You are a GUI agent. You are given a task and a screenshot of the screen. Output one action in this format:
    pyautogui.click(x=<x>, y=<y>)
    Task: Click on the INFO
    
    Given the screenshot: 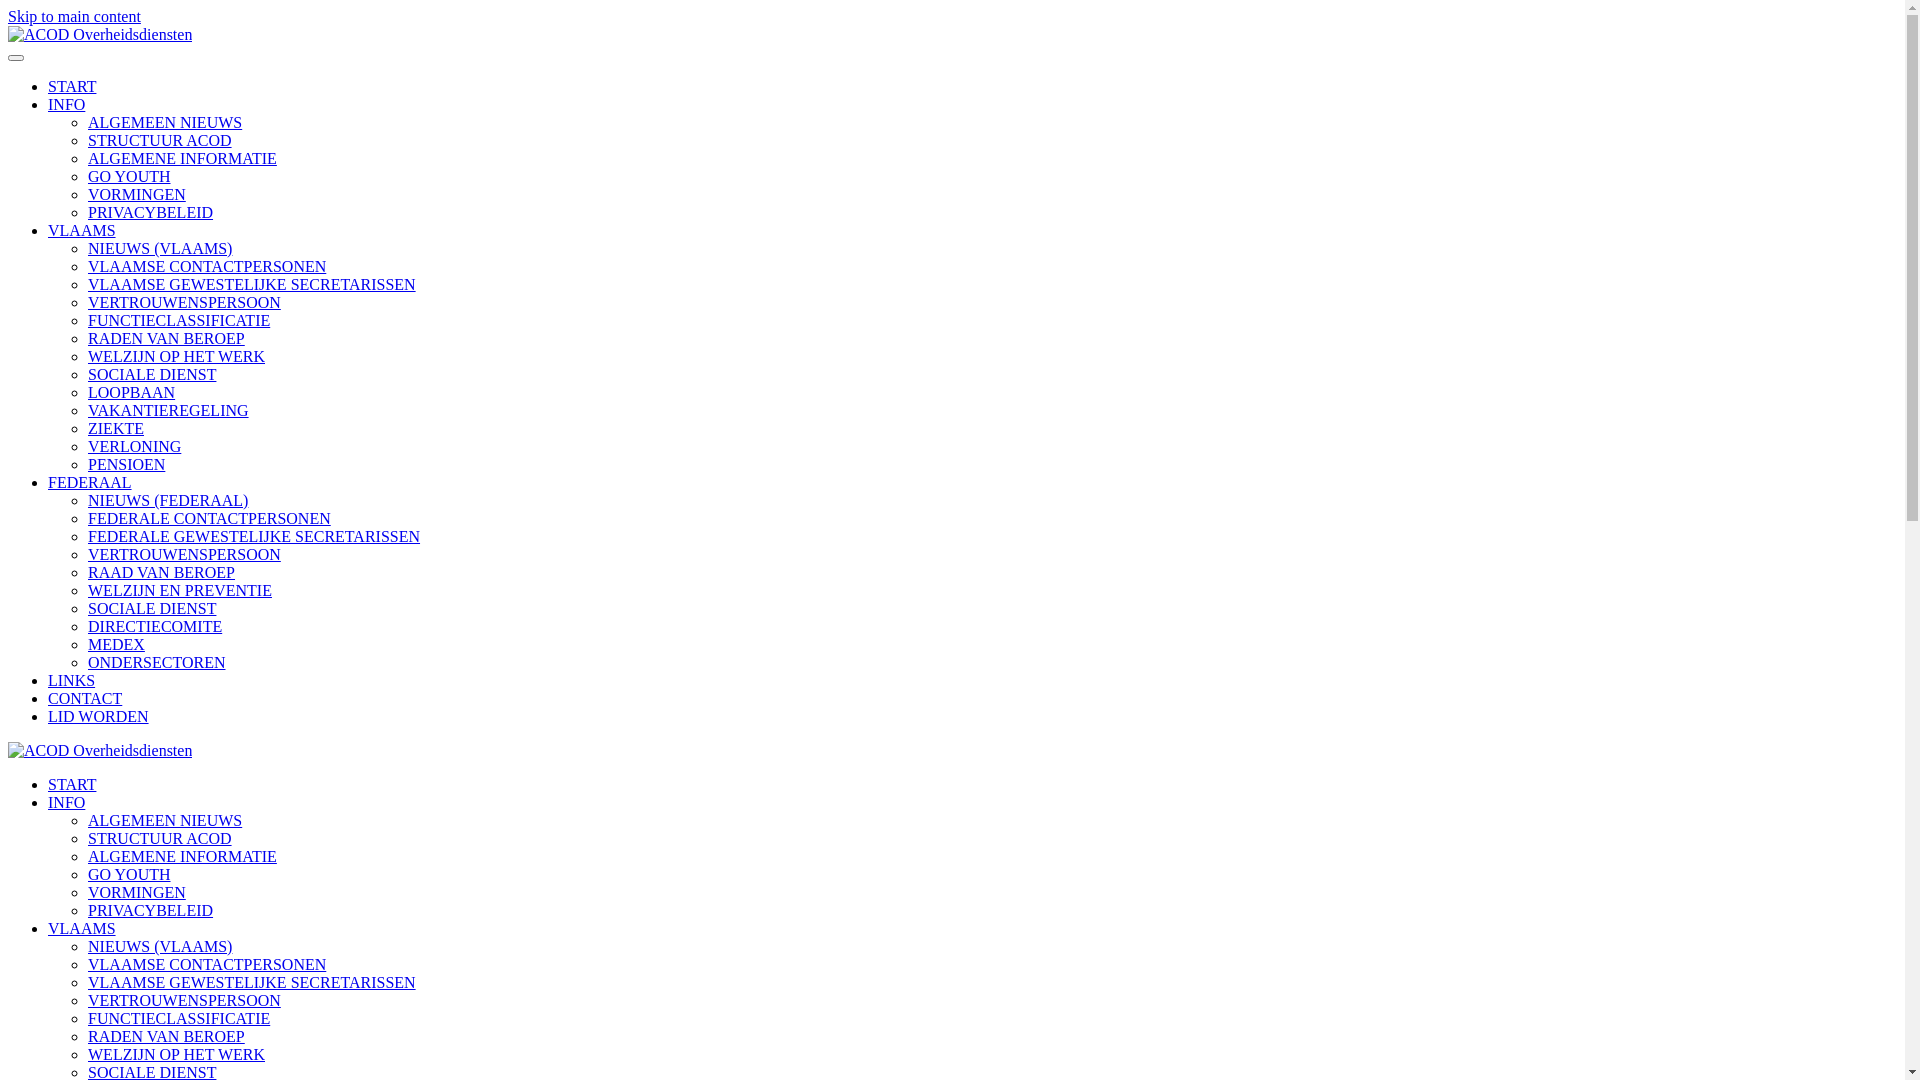 What is the action you would take?
    pyautogui.click(x=66, y=802)
    